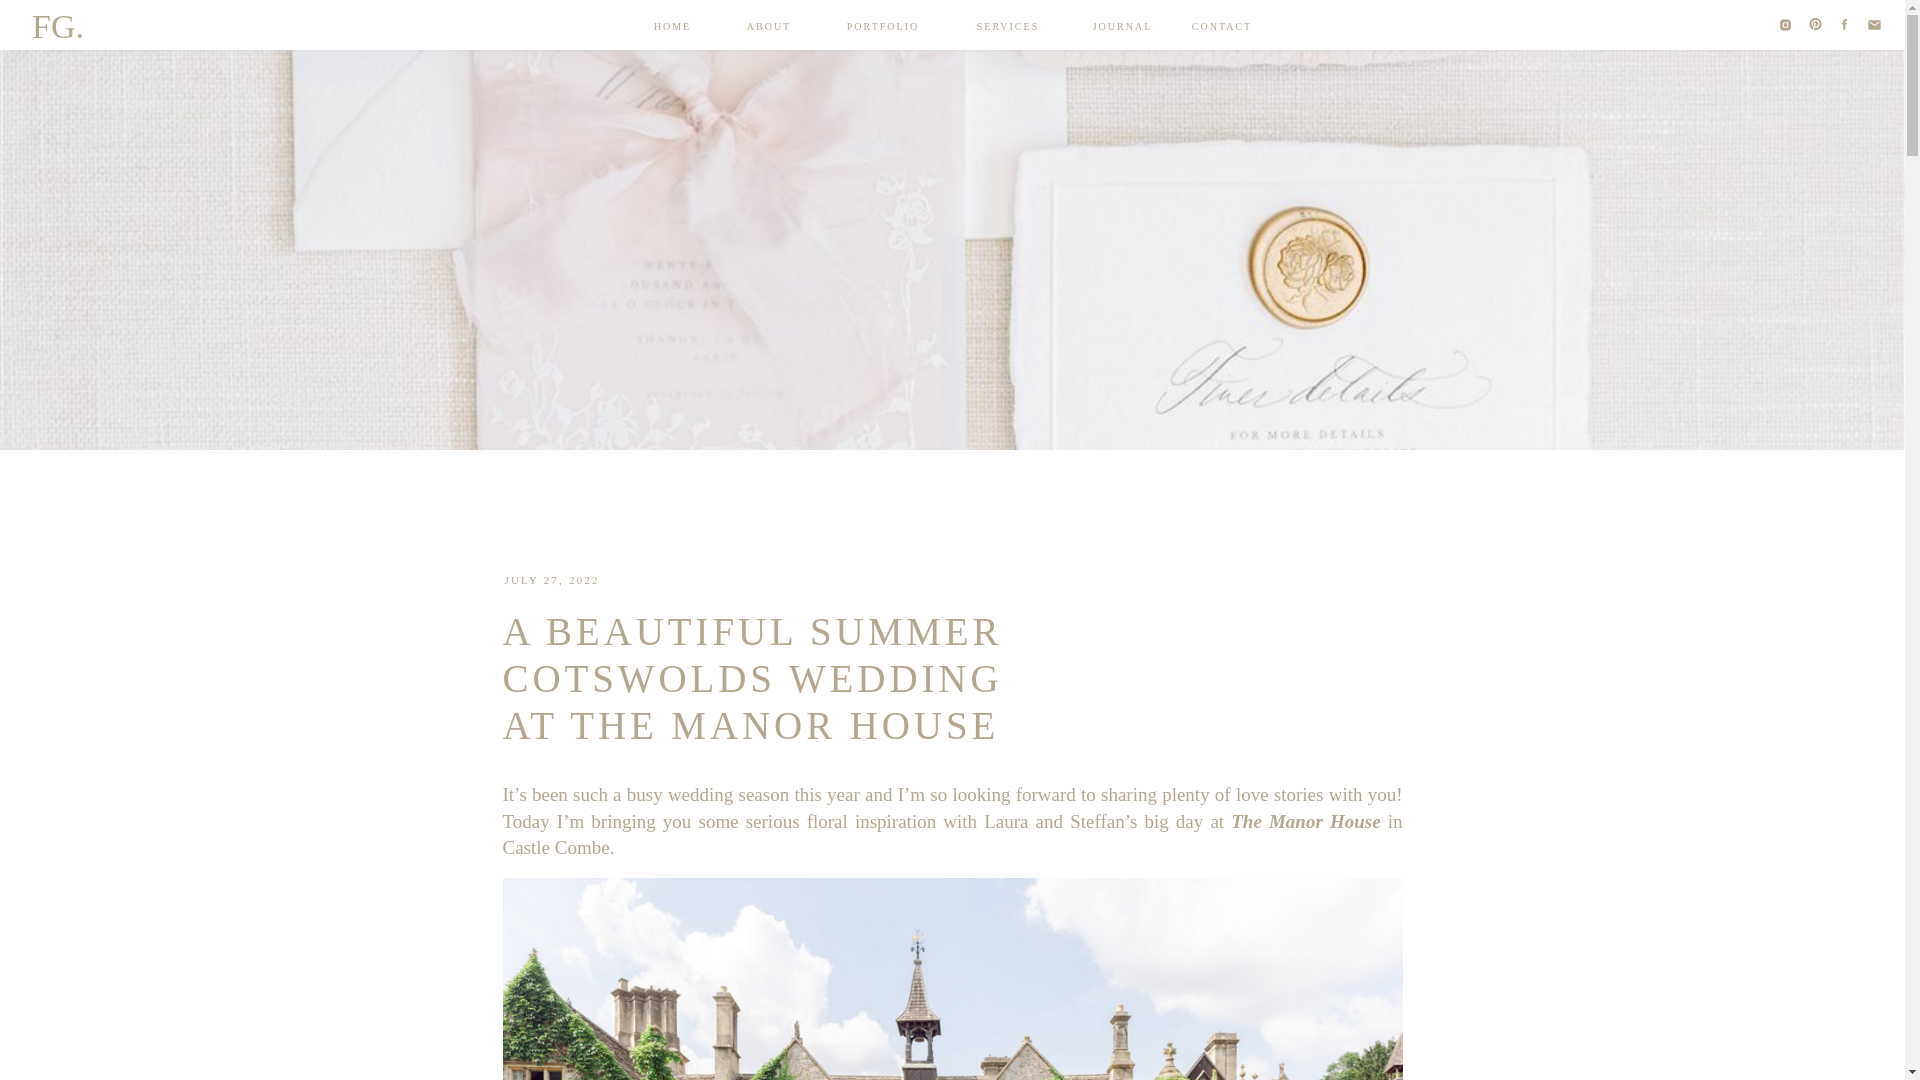  Describe the element at coordinates (769, 26) in the screenshot. I see `ABOUT` at that location.